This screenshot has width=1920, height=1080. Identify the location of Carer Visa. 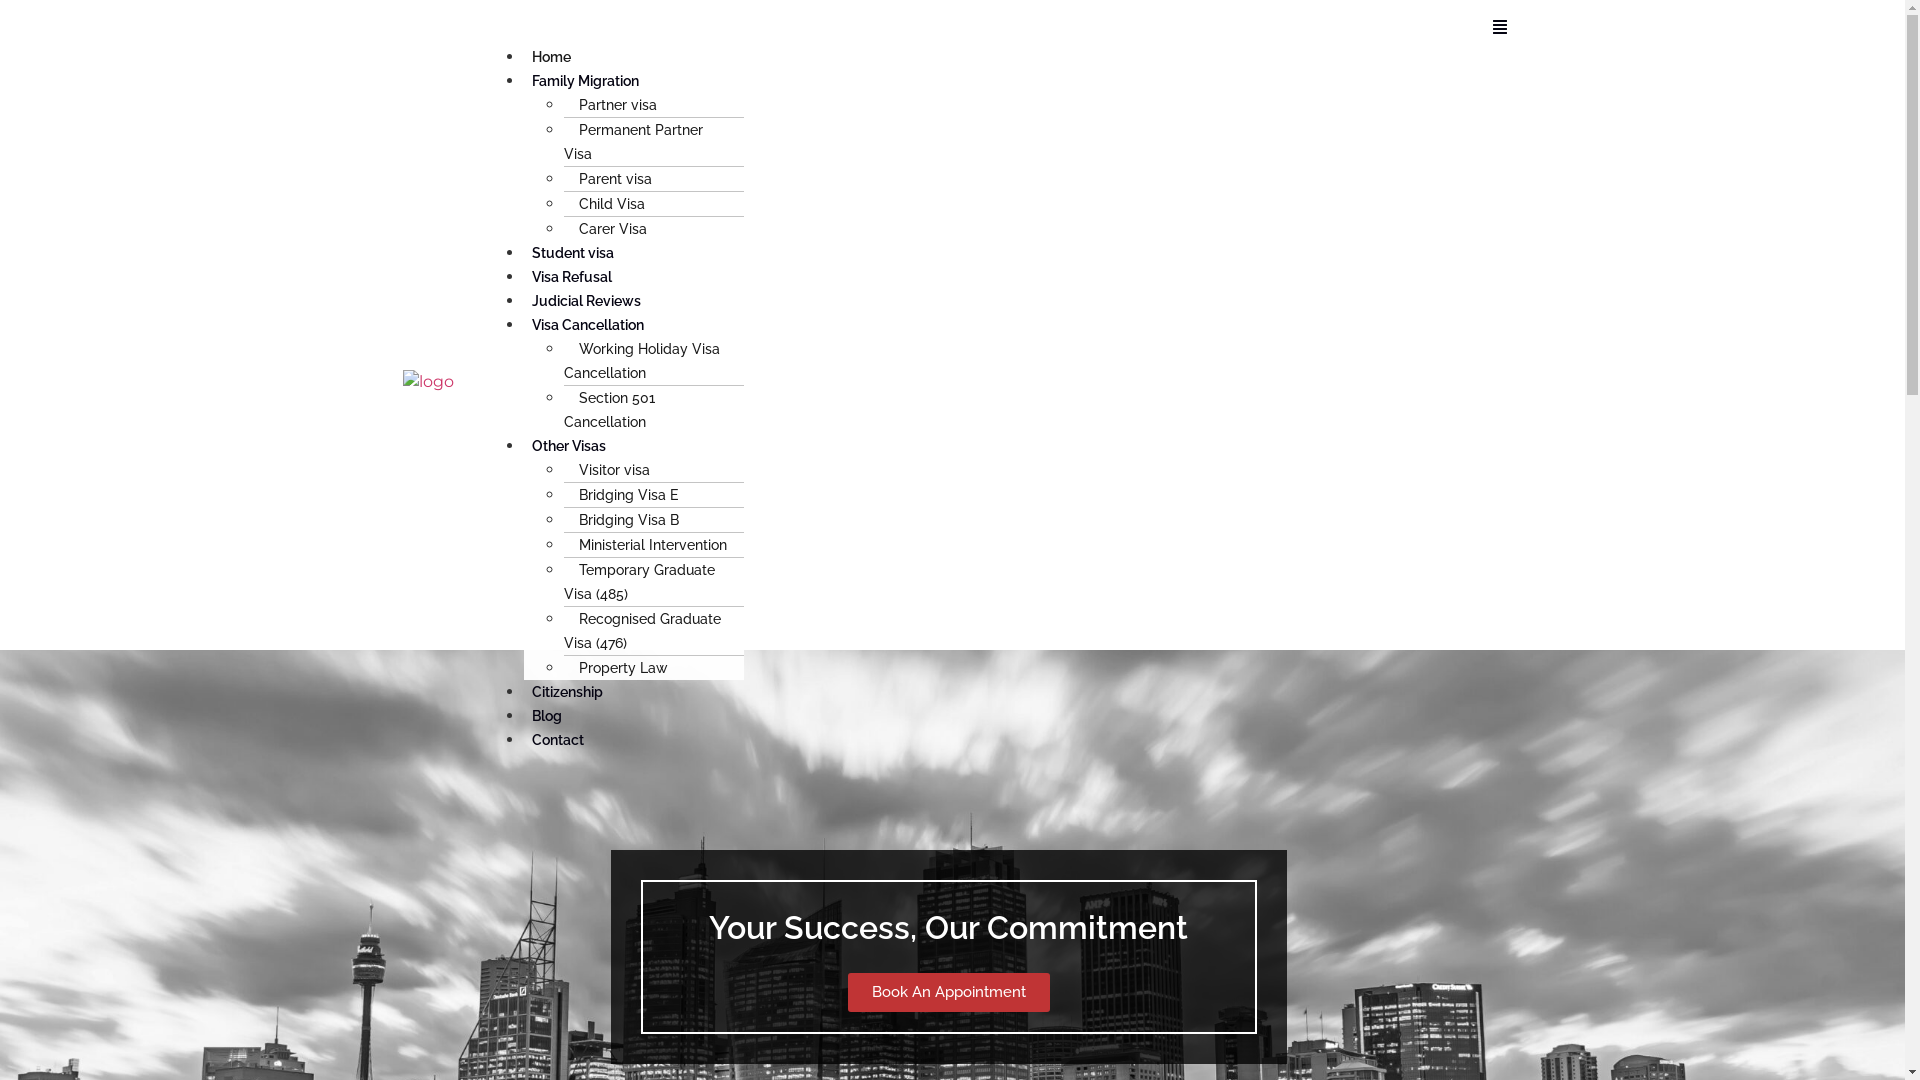
(613, 229).